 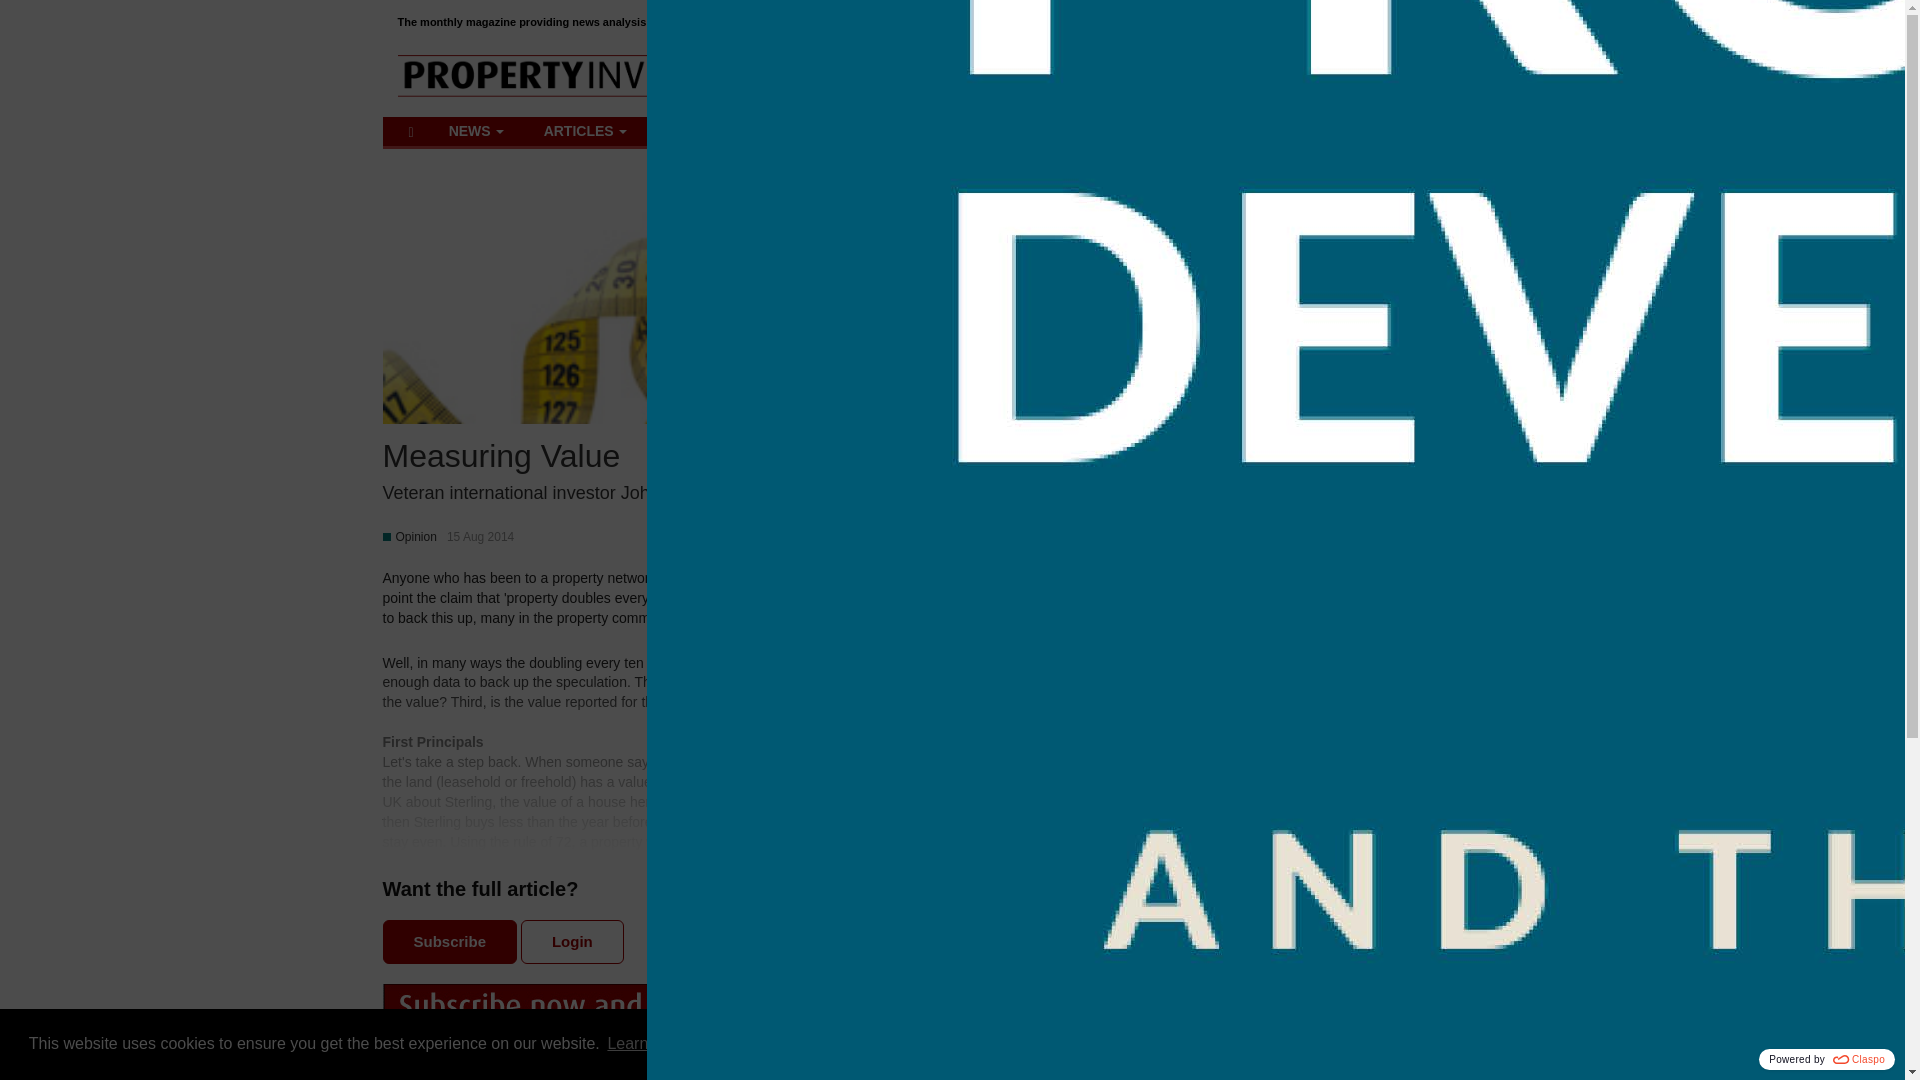 I want to click on Got it!, so click(x=585, y=130).